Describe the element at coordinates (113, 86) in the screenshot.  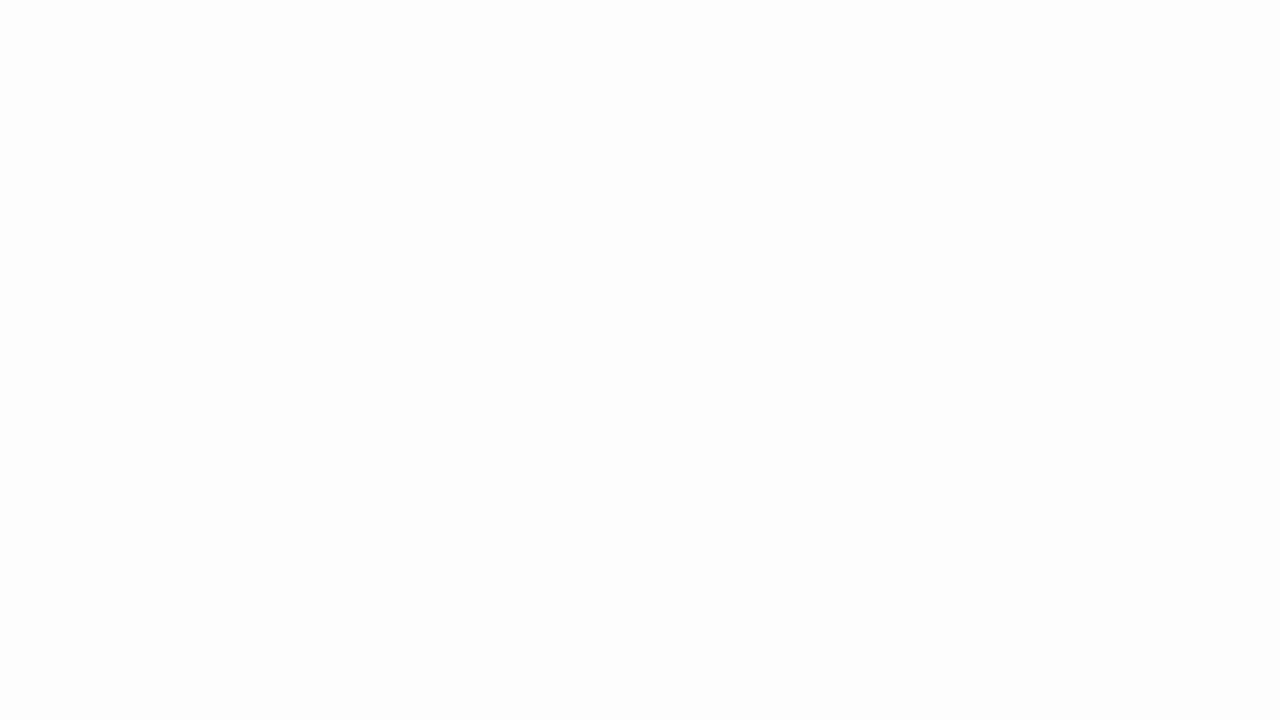
I see `Neutral` at that location.